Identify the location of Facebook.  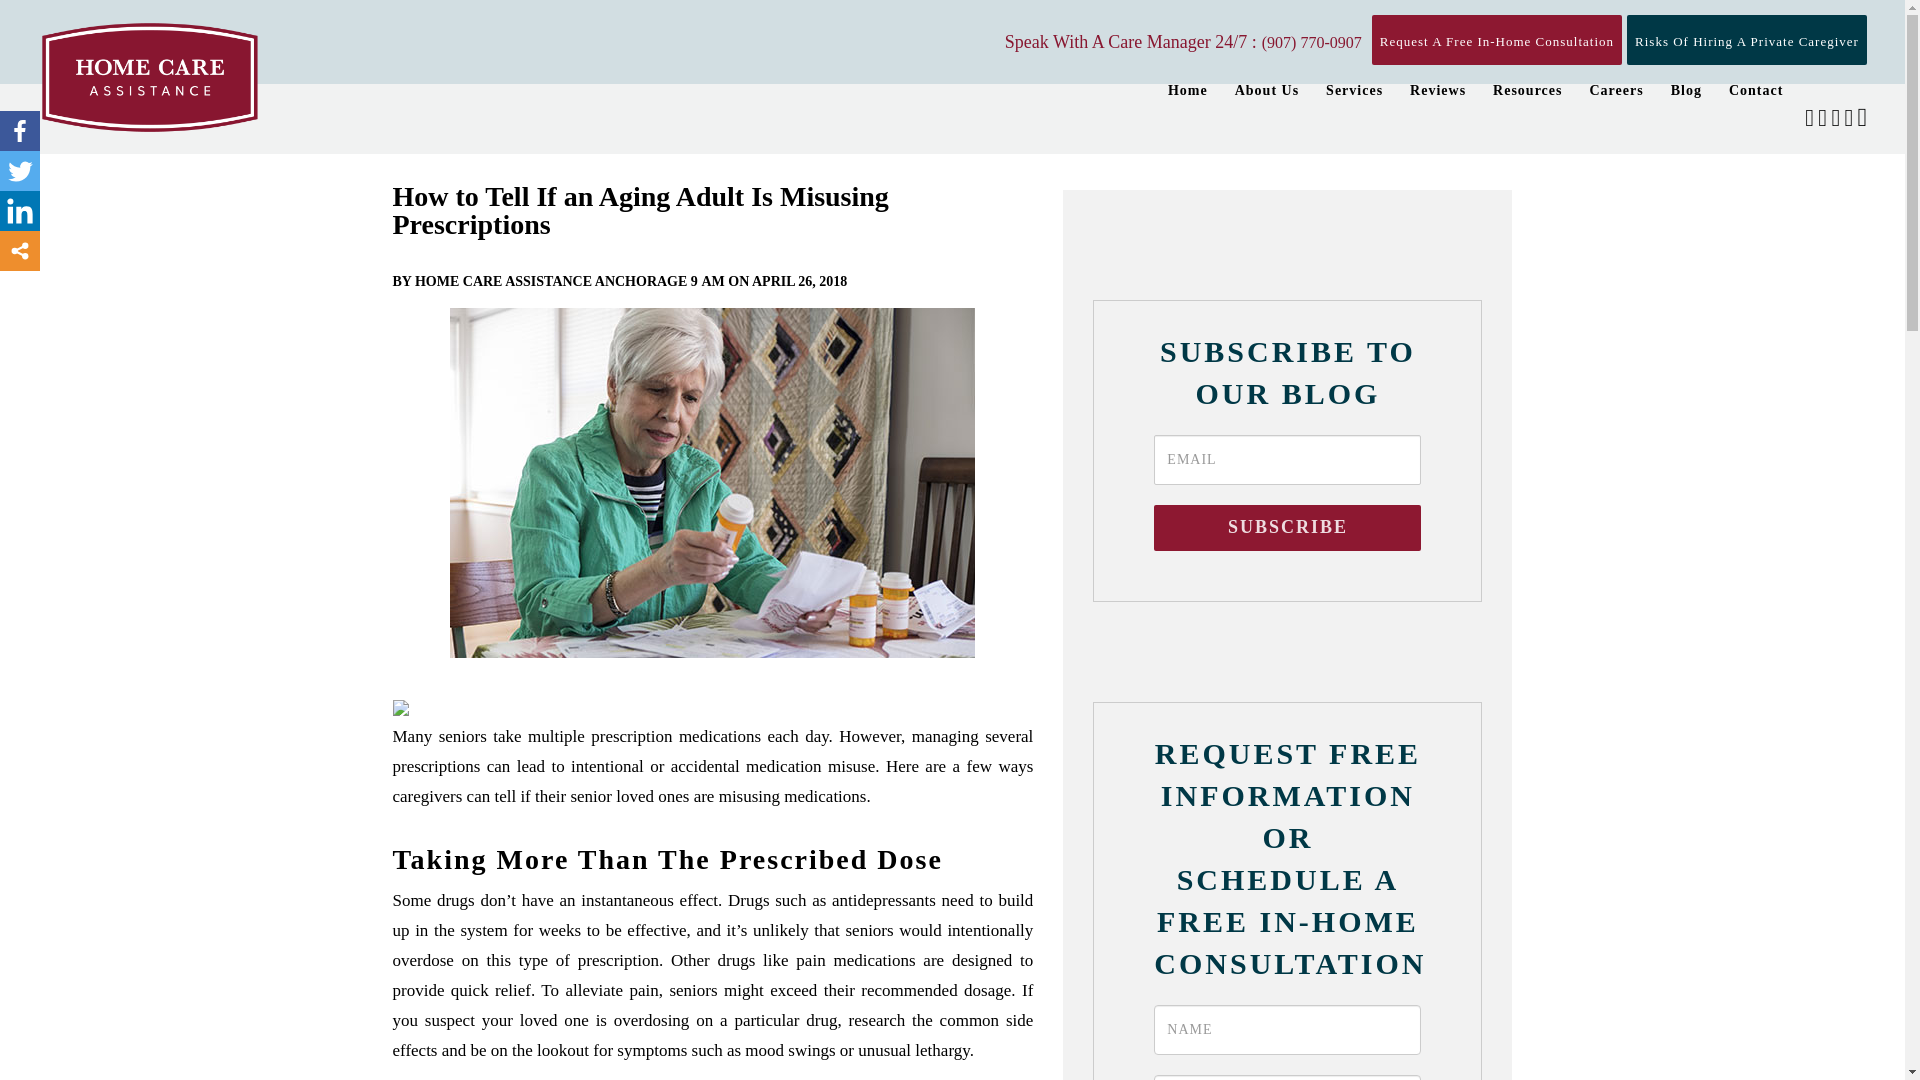
(20, 131).